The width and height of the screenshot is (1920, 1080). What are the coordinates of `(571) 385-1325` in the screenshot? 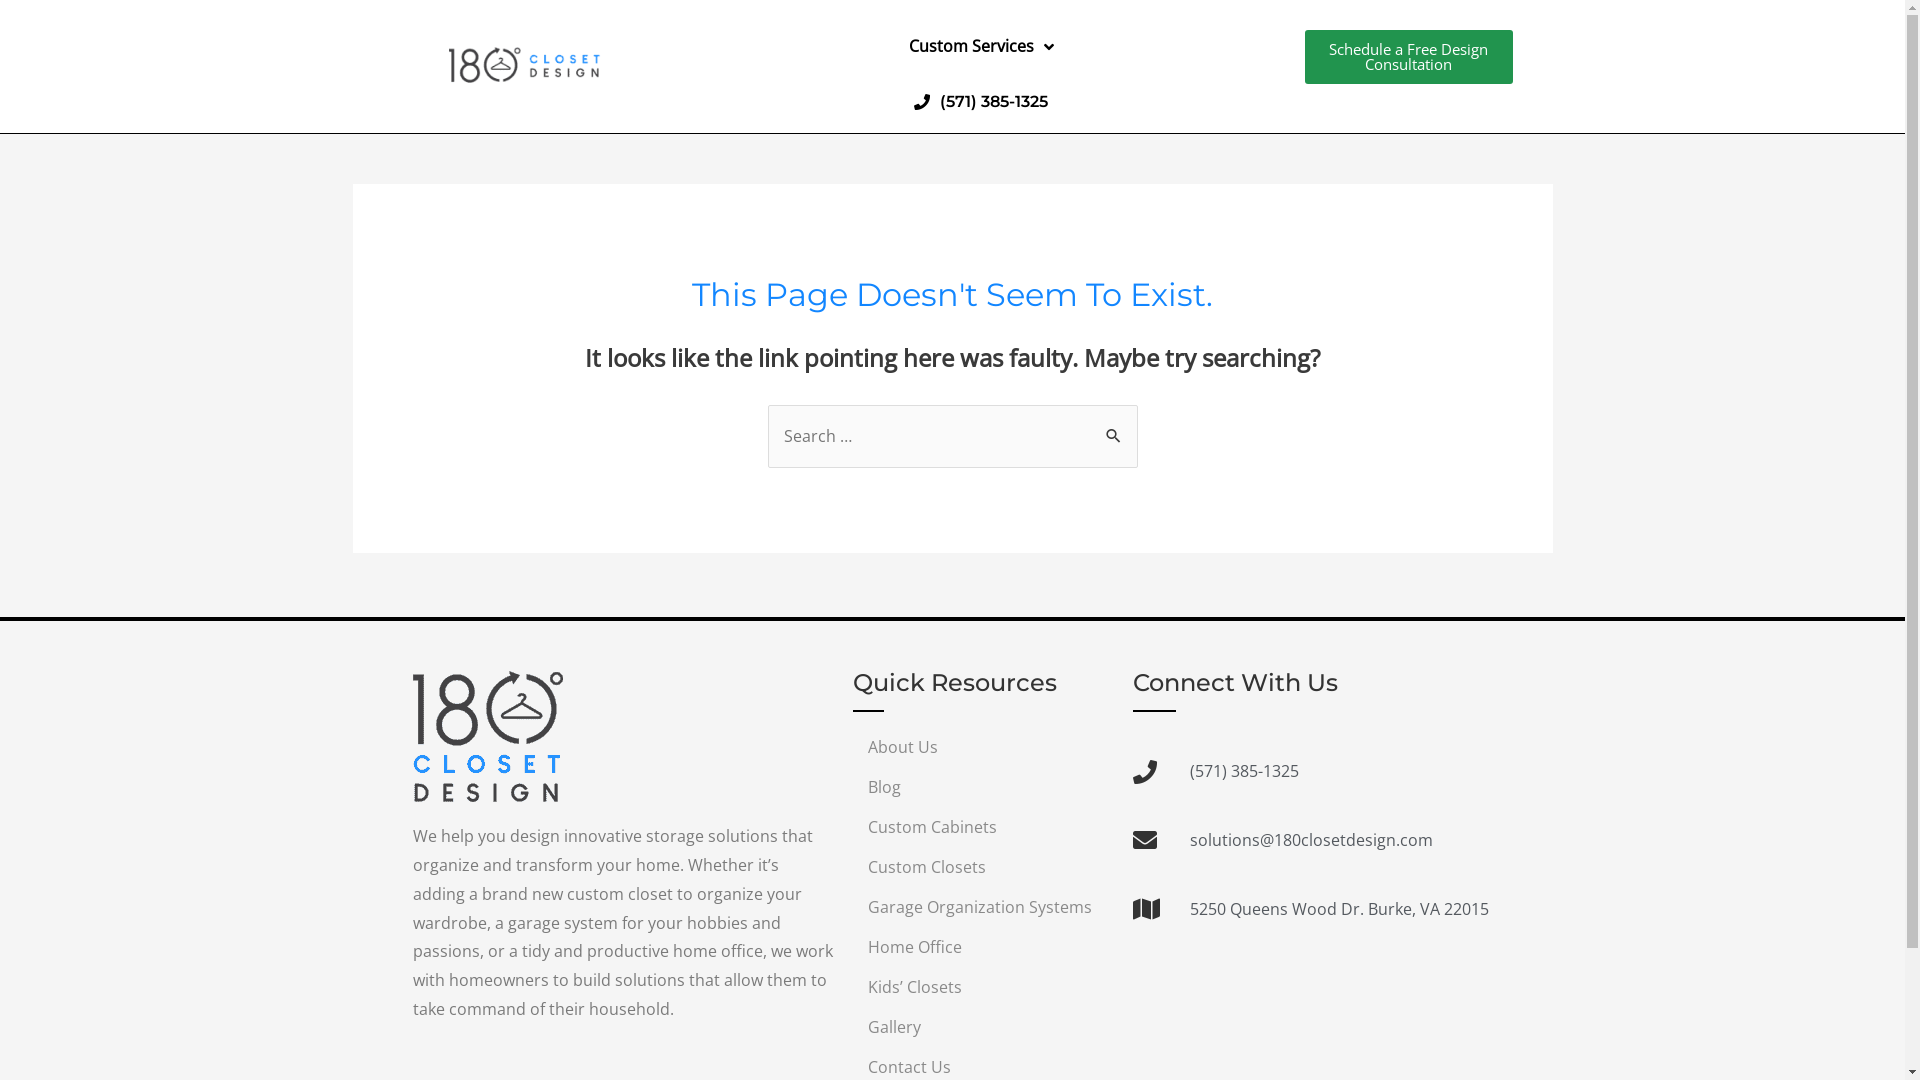 It's located at (981, 102).